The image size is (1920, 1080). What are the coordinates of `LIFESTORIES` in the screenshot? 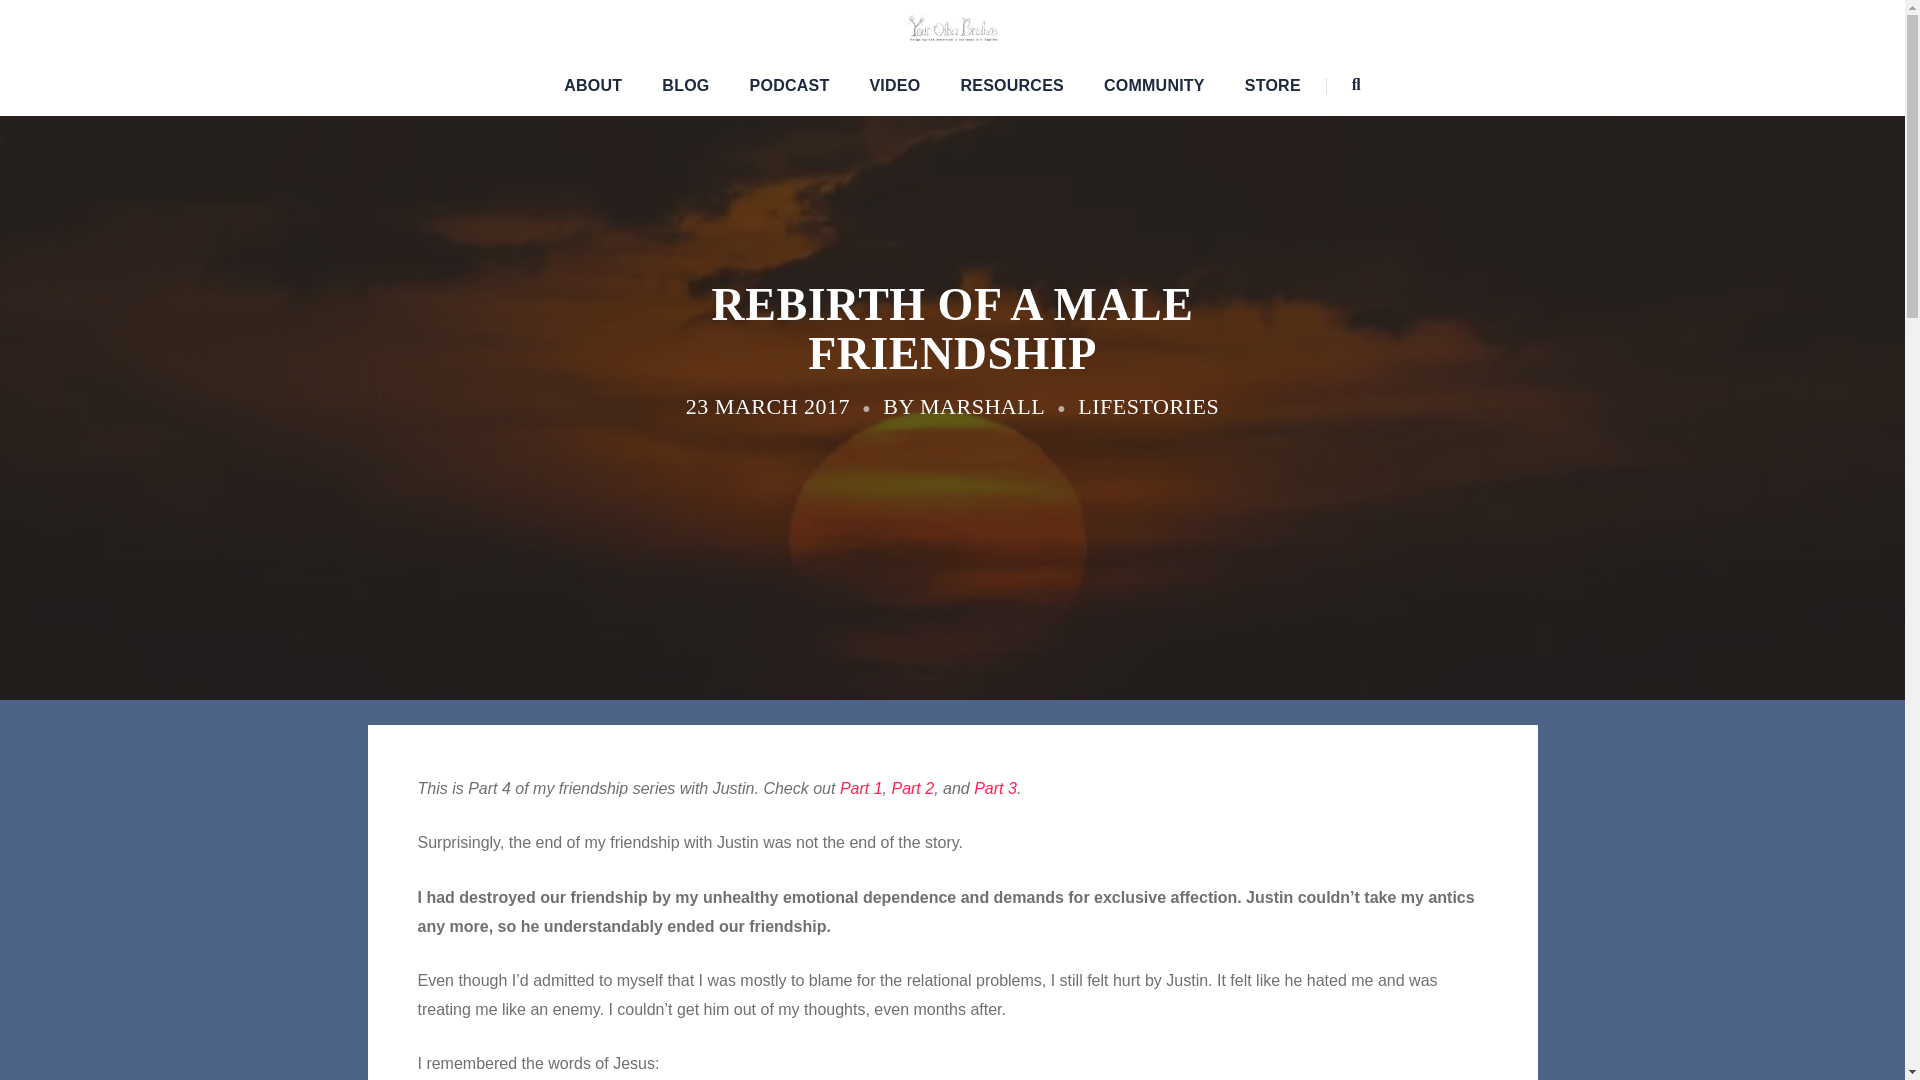 It's located at (1148, 406).